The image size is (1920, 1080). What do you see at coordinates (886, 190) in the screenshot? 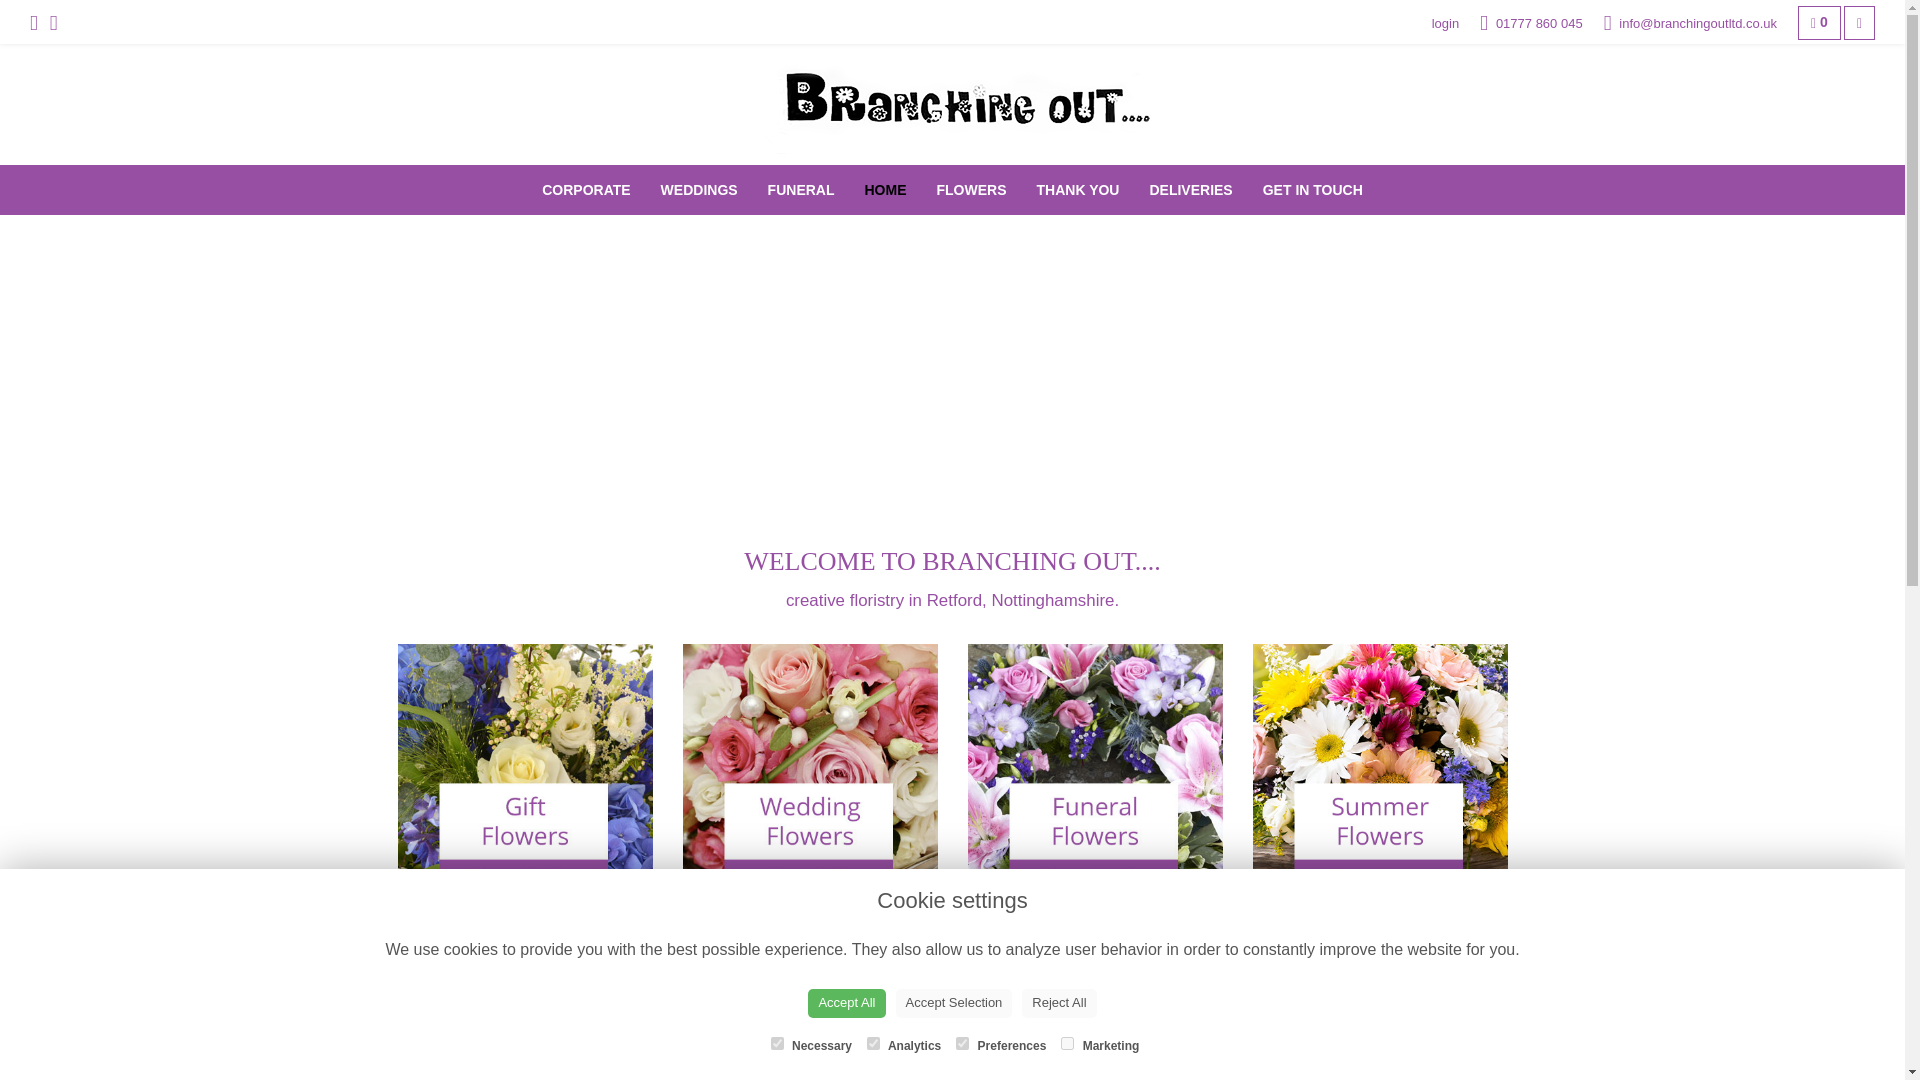
I see `Home` at bounding box center [886, 190].